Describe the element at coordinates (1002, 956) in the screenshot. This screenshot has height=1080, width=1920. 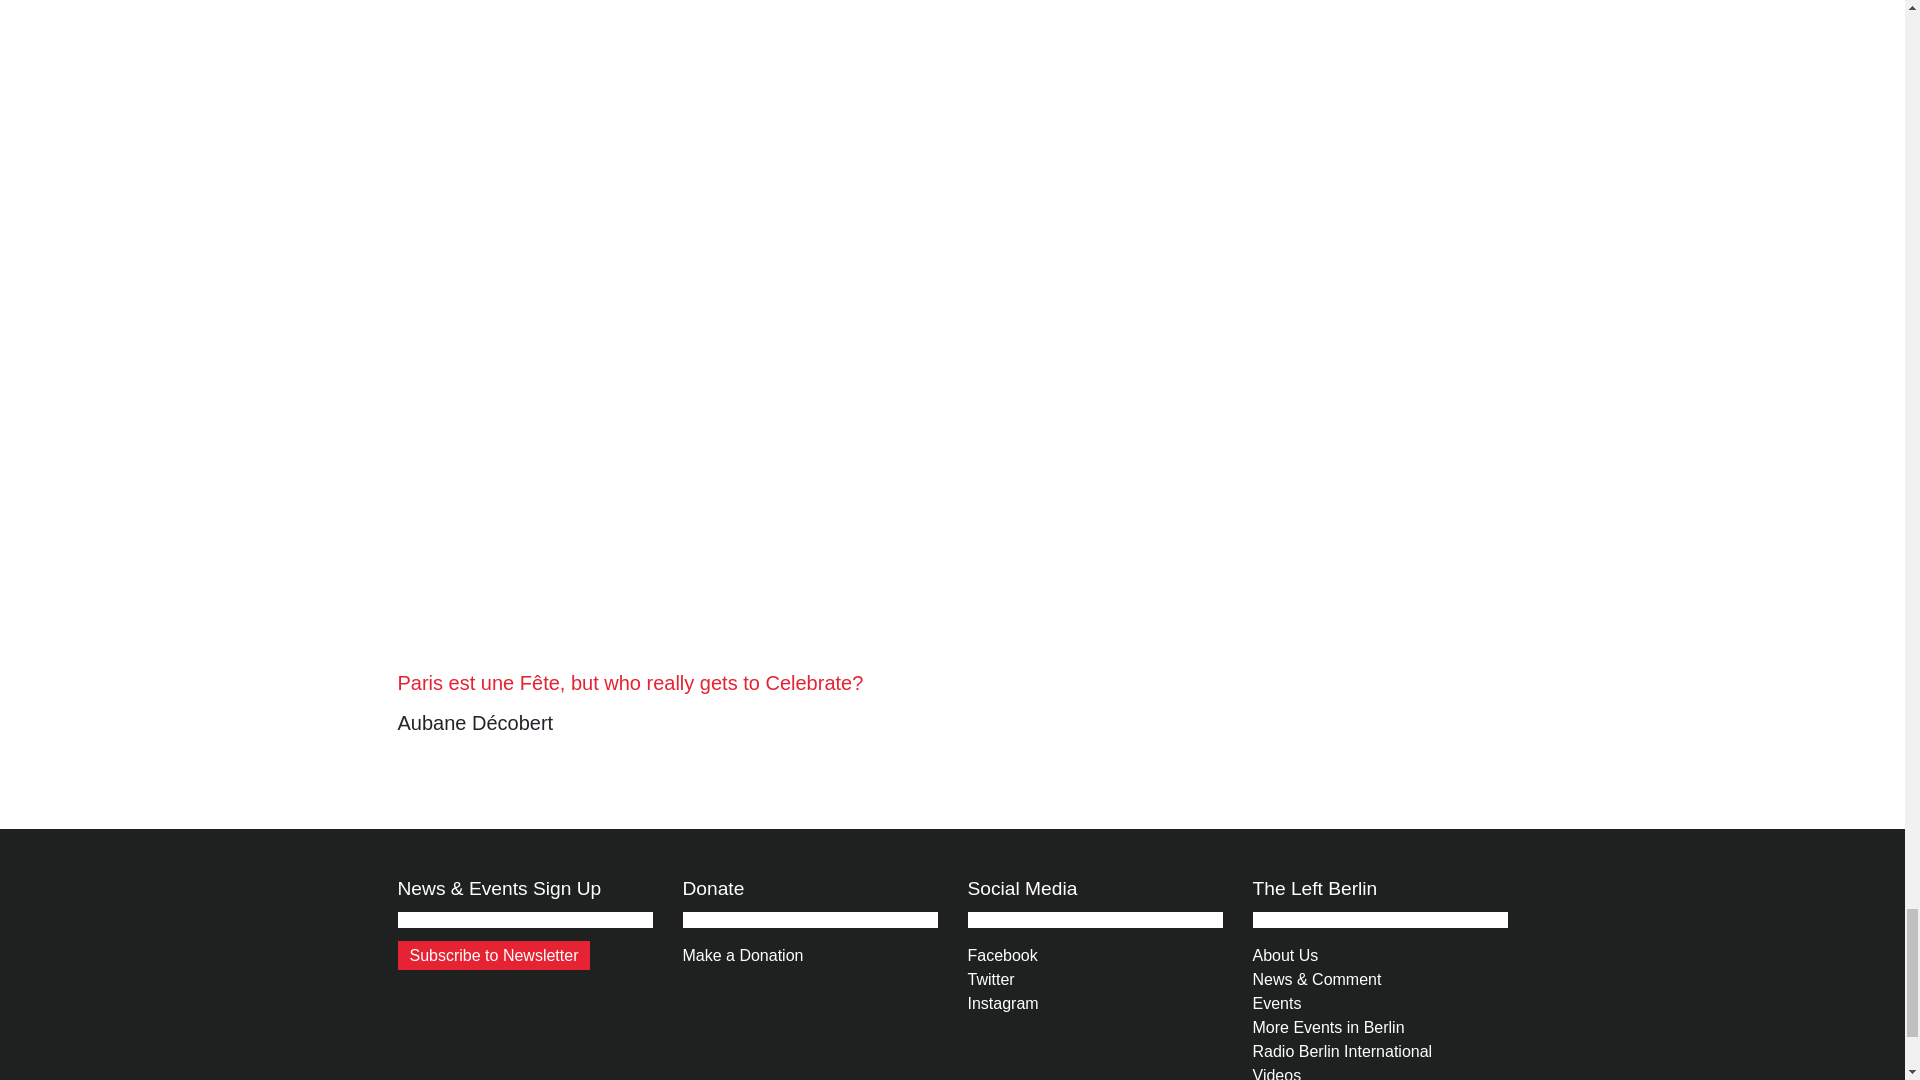
I see `Facebook` at that location.